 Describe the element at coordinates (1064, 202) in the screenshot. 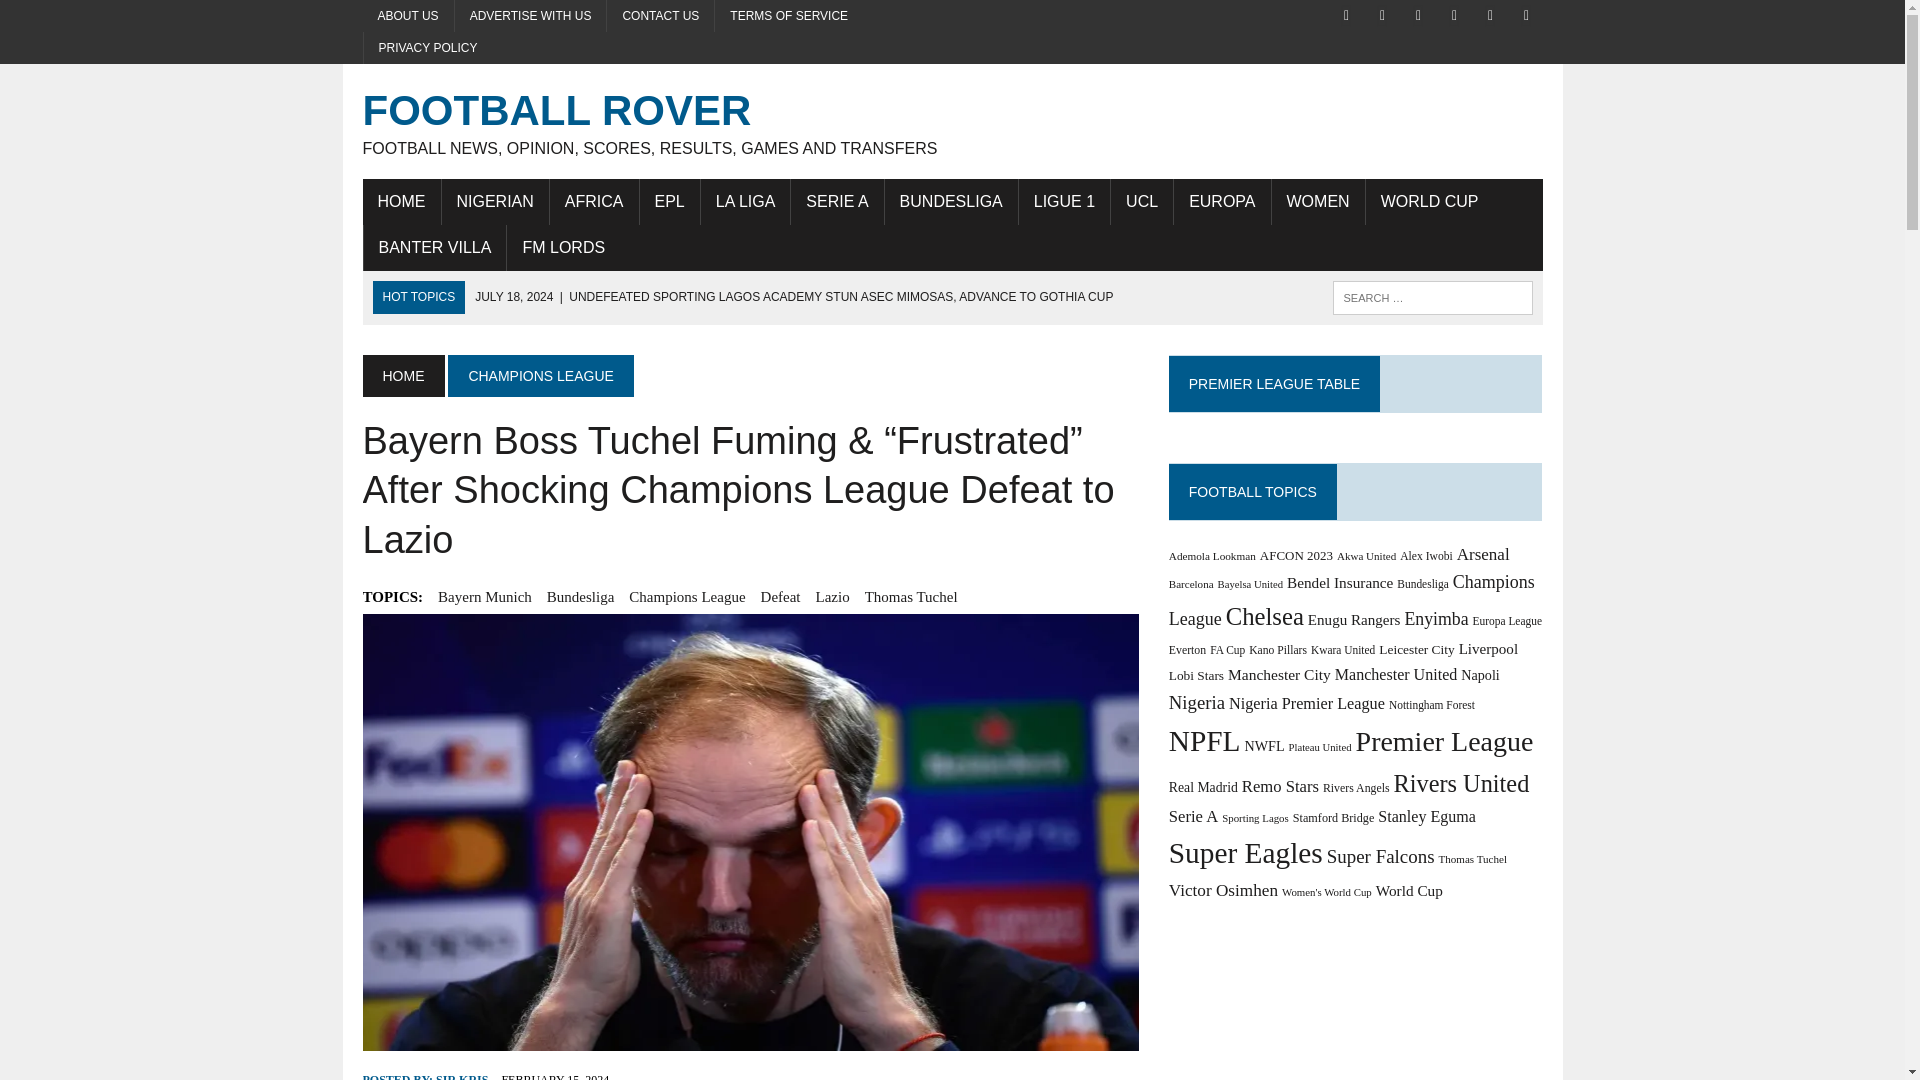

I see `LIGUE 1` at that location.